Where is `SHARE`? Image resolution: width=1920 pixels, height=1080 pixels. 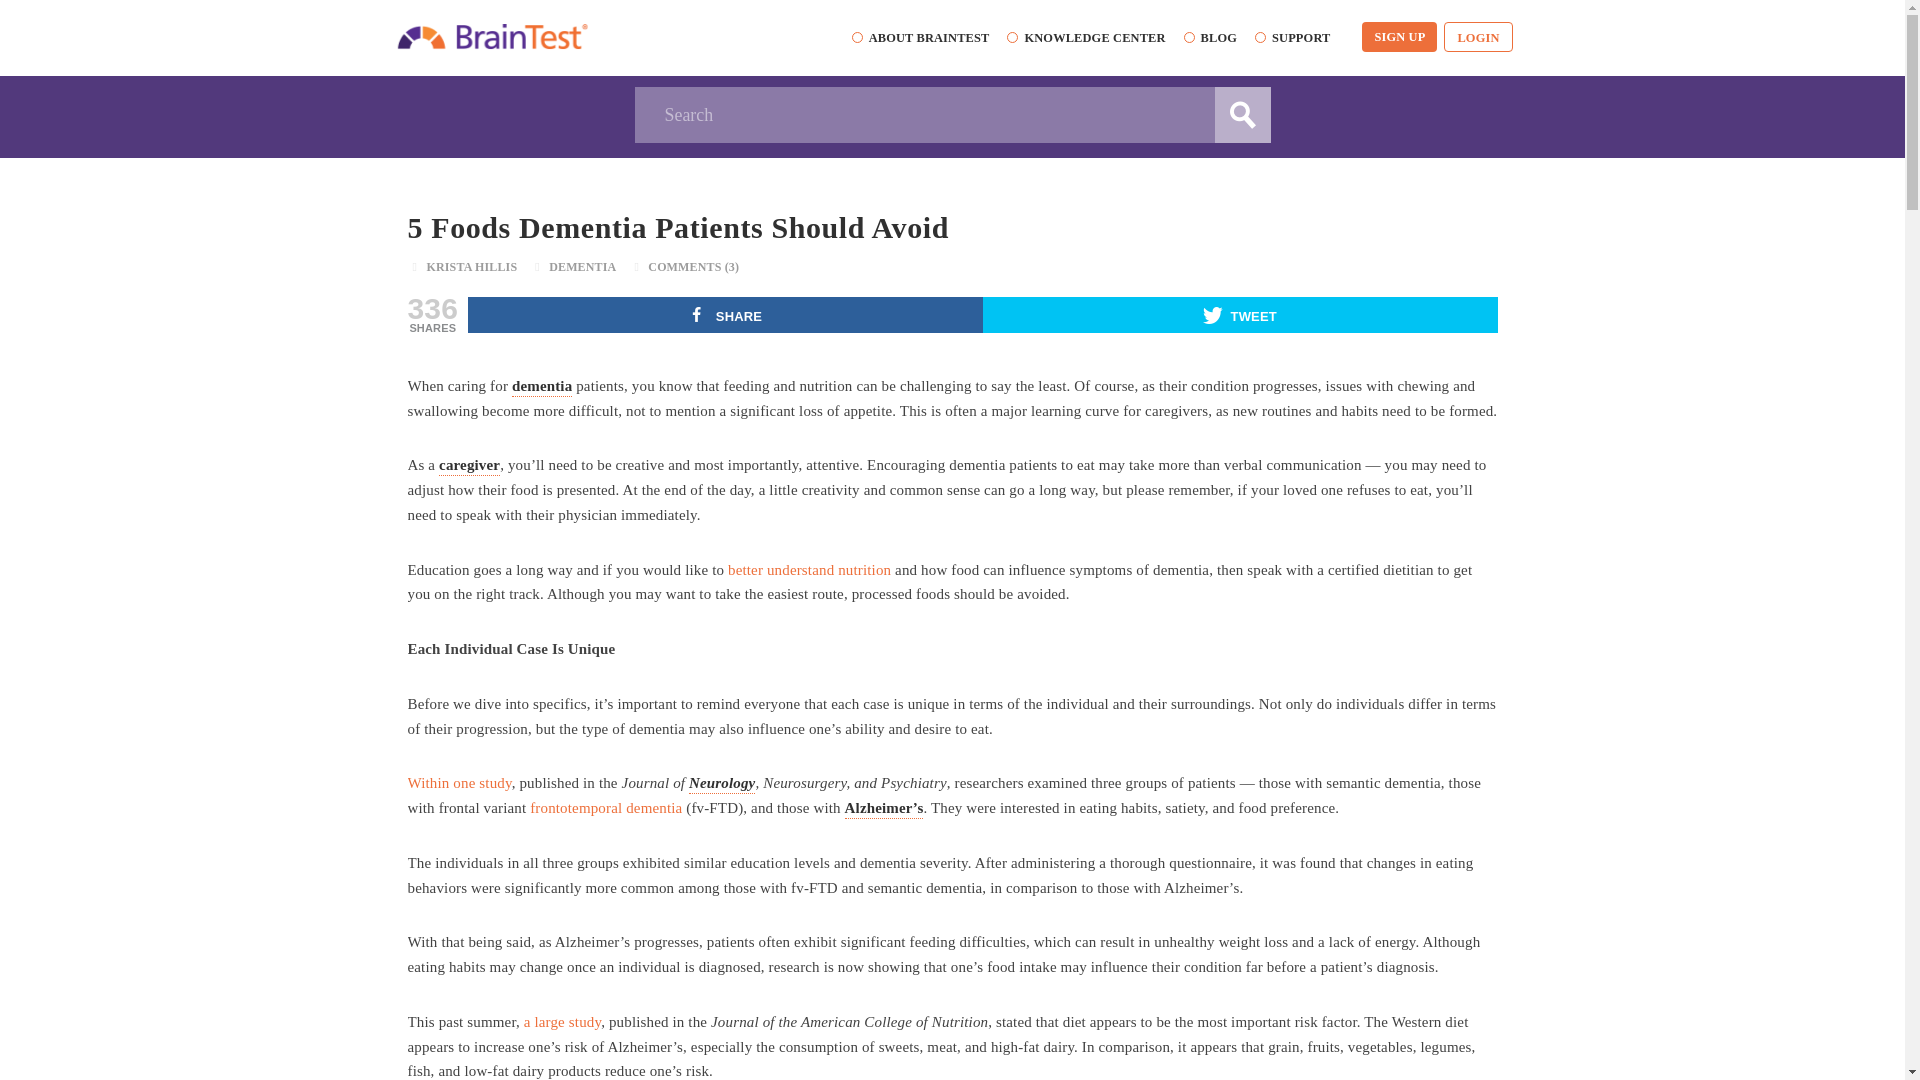 SHARE is located at coordinates (726, 314).